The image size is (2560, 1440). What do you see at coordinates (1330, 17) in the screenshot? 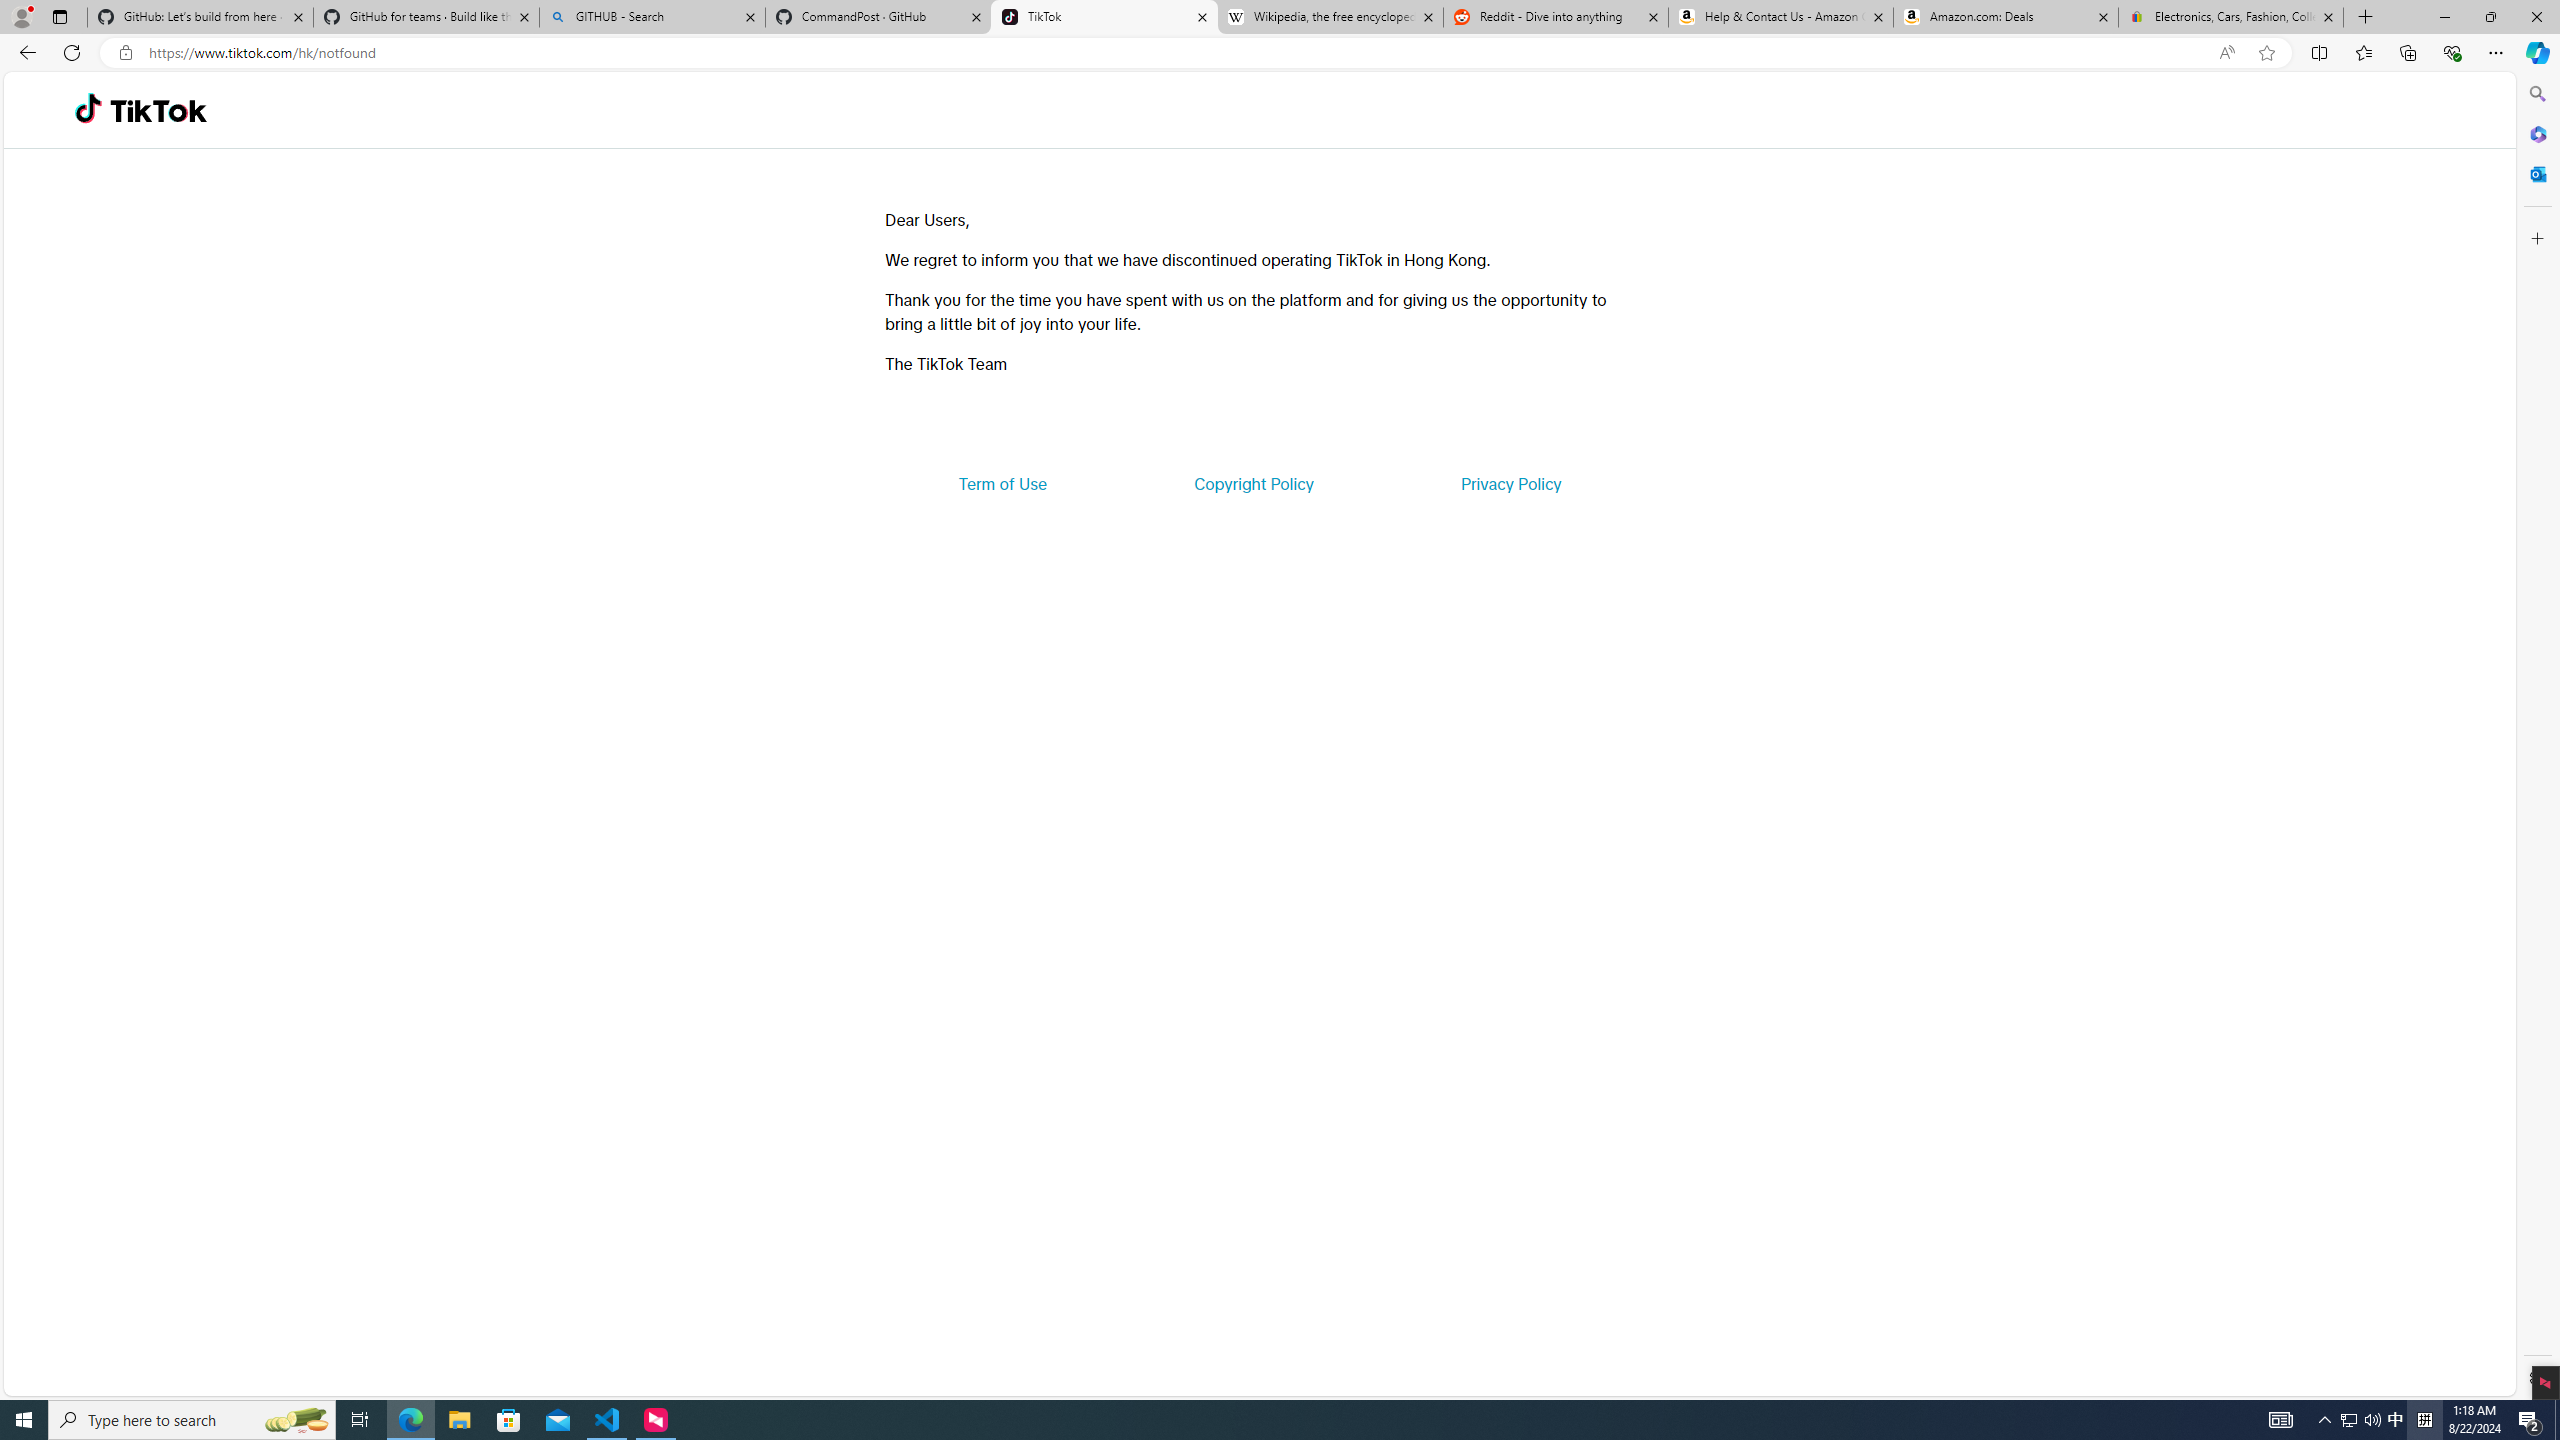
I see `Wikipedia, the free encyclopedia` at bounding box center [1330, 17].